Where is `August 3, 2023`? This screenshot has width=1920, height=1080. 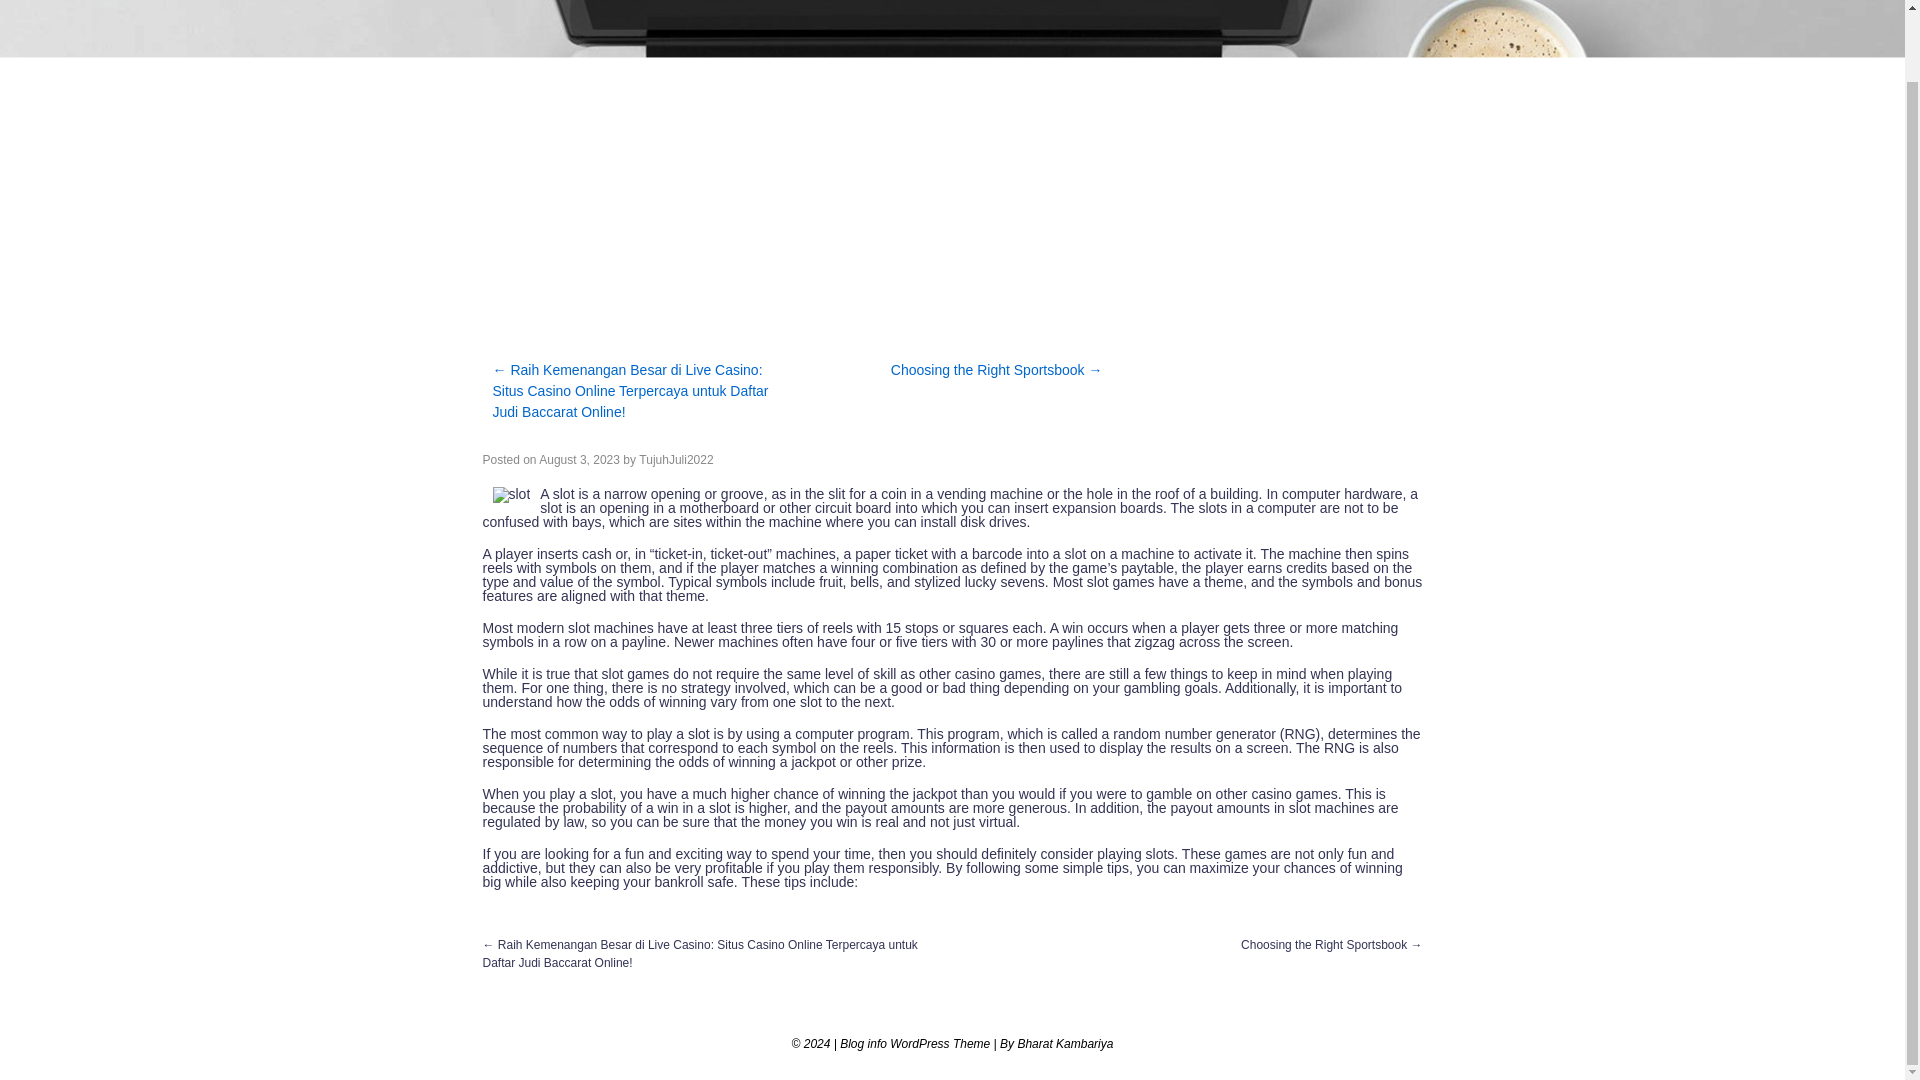 August 3, 2023 is located at coordinates (580, 459).